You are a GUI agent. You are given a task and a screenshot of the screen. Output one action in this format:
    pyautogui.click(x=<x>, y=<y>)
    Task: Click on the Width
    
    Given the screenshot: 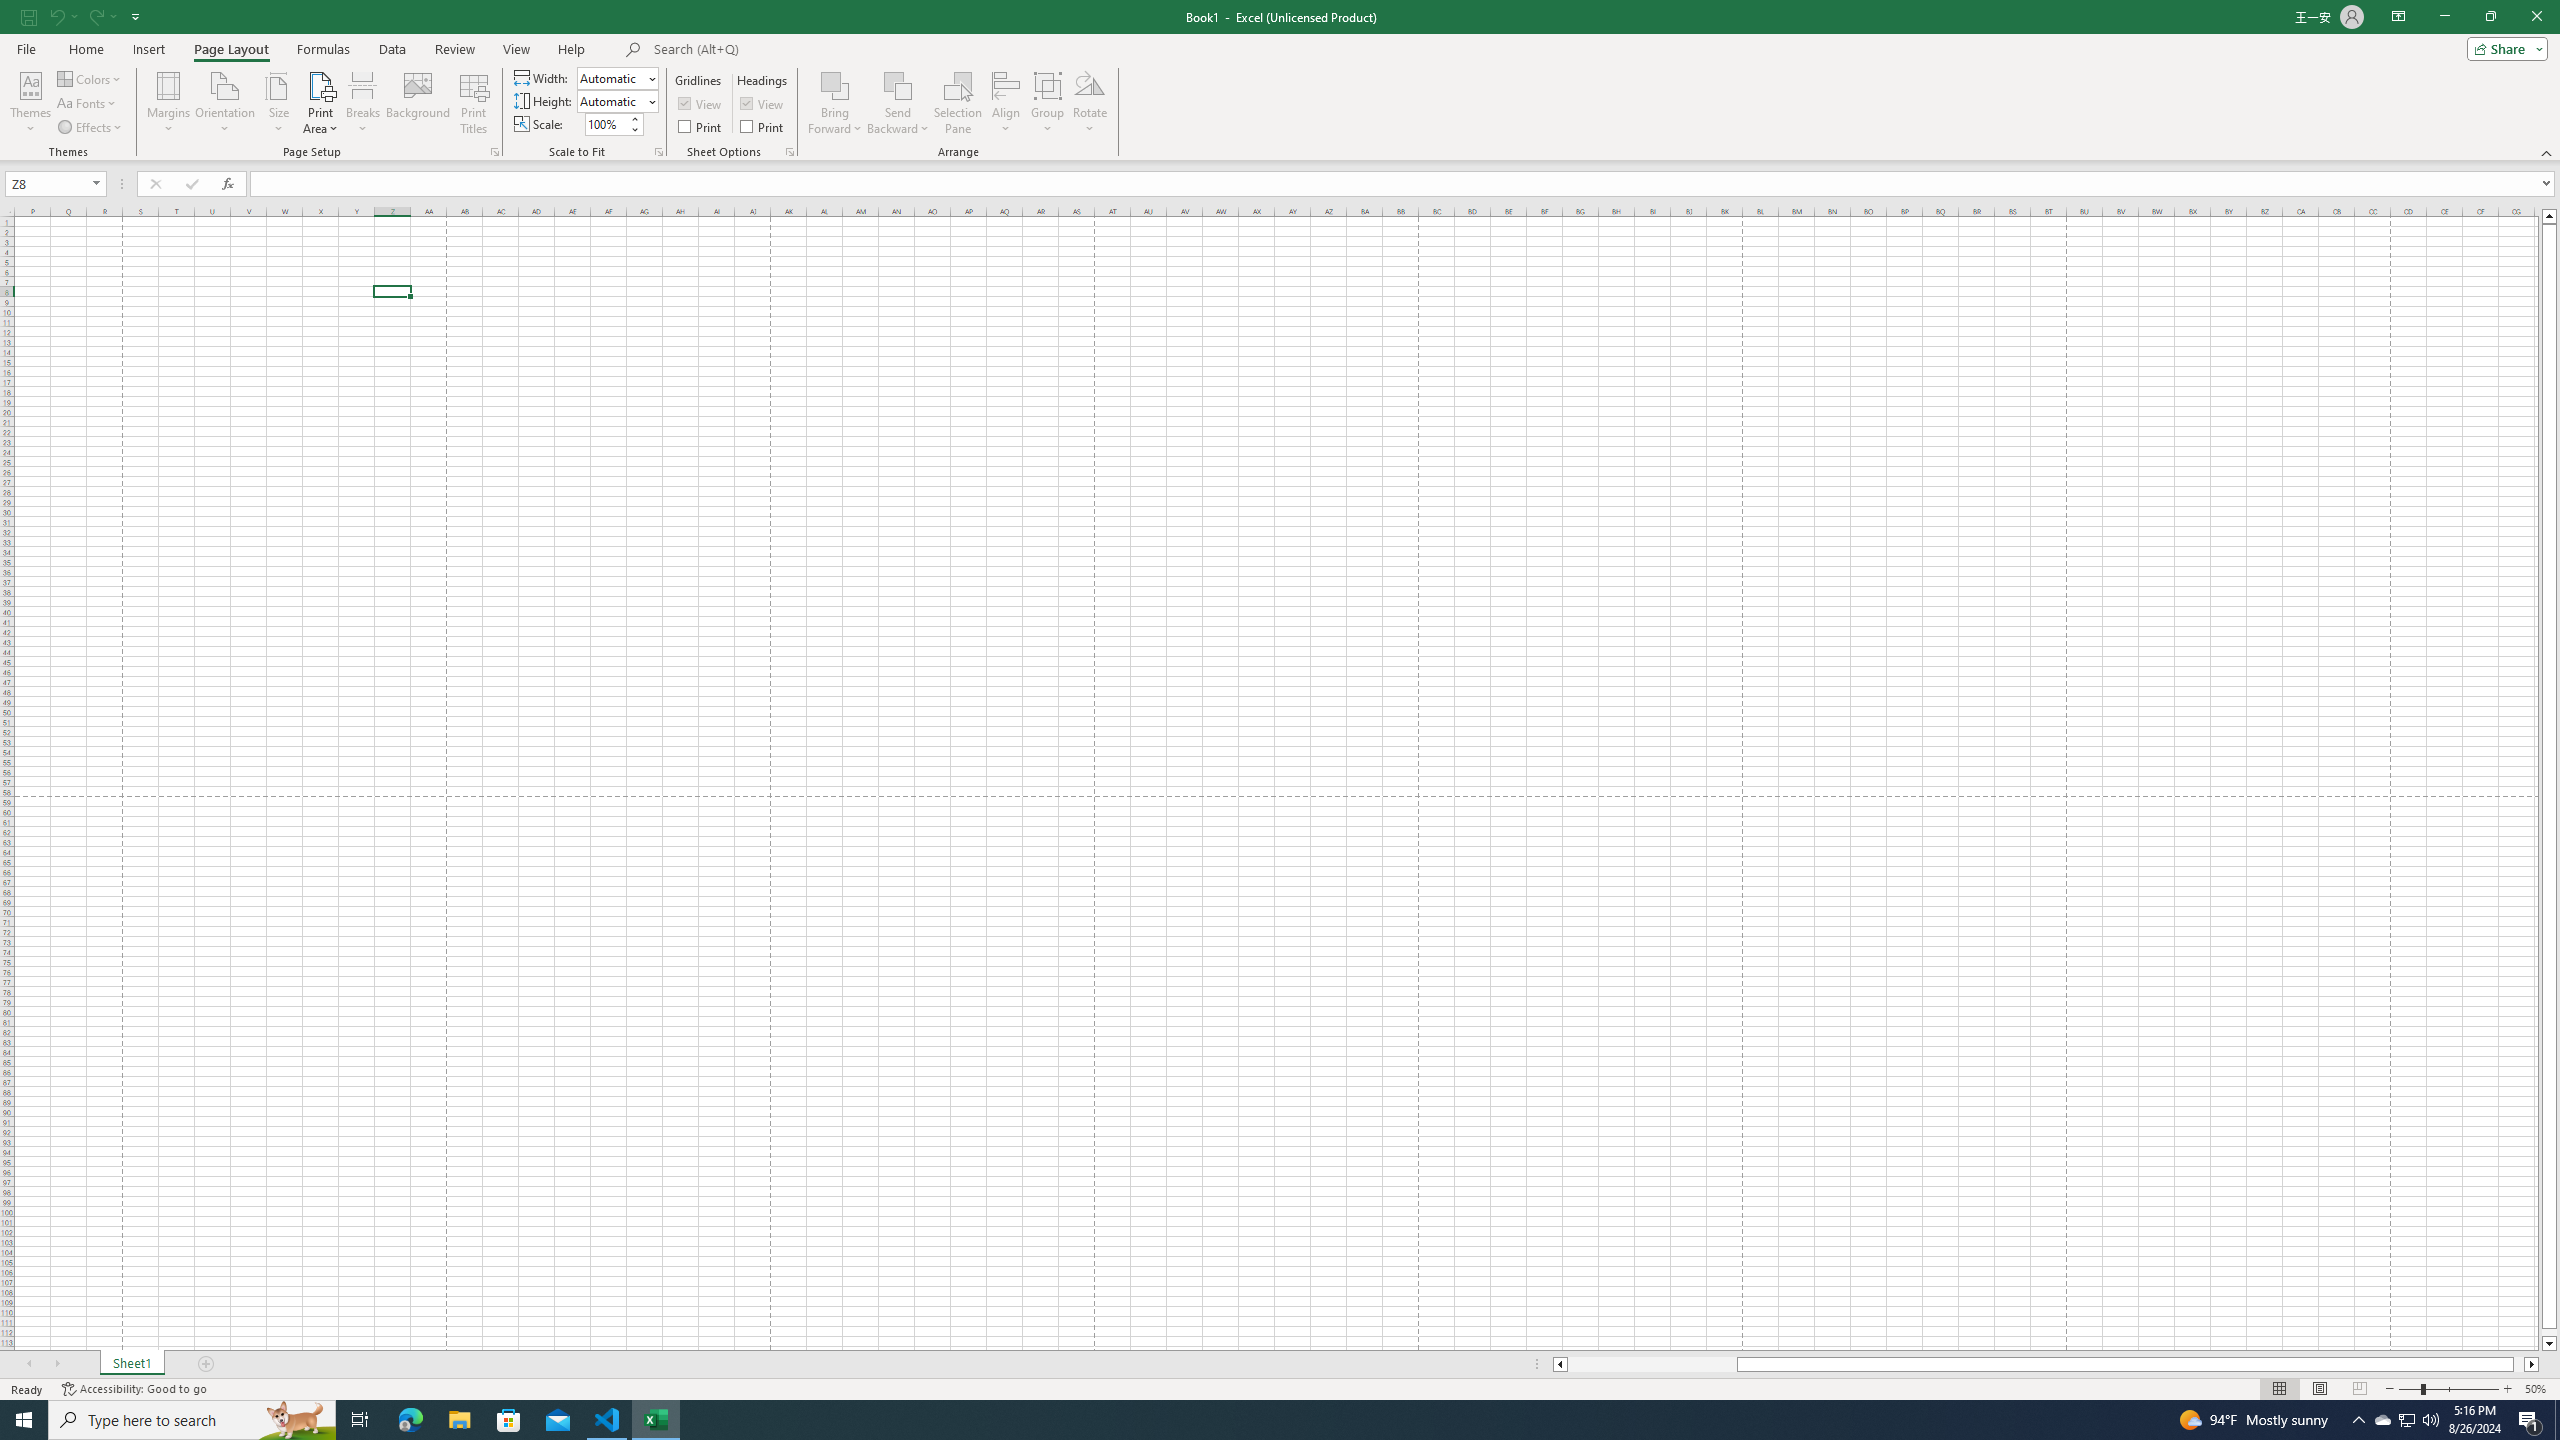 What is the action you would take?
    pyautogui.click(x=616, y=78)
    